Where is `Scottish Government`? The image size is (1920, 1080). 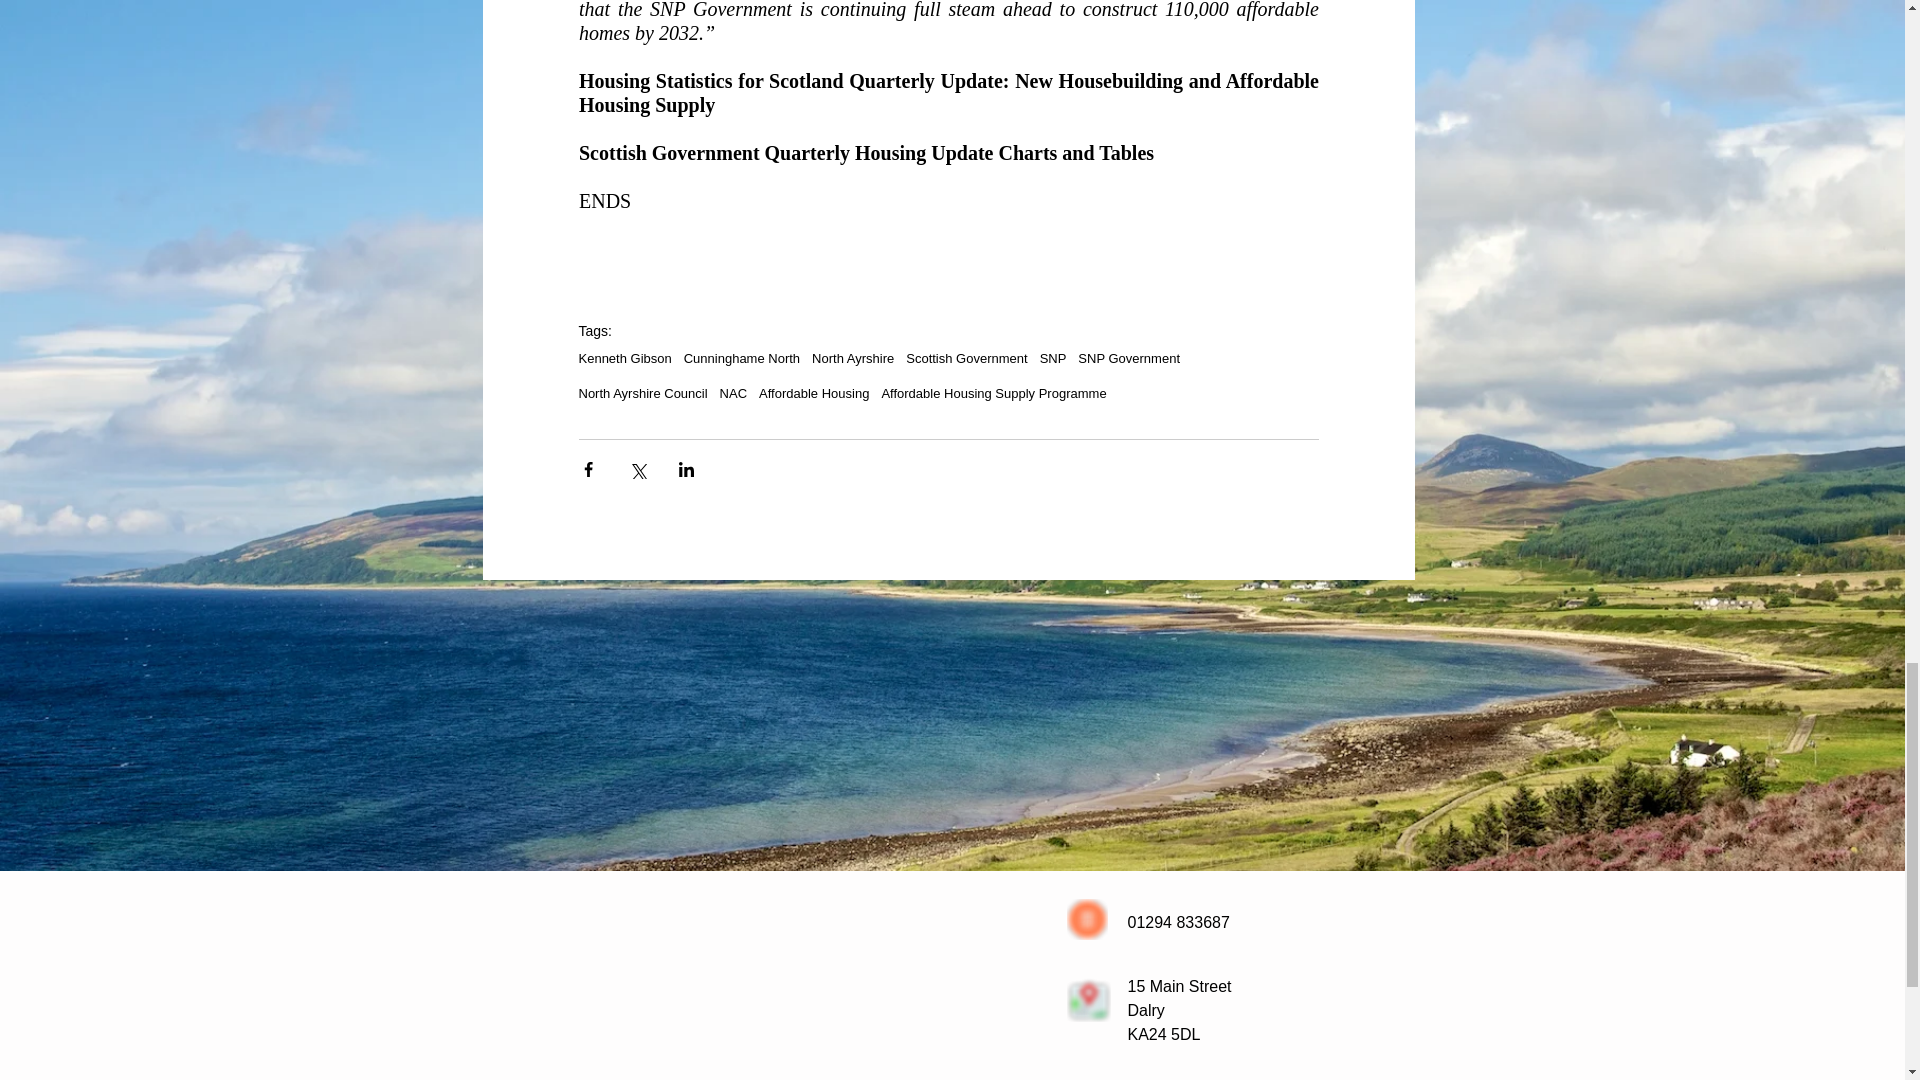 Scottish Government is located at coordinates (966, 358).